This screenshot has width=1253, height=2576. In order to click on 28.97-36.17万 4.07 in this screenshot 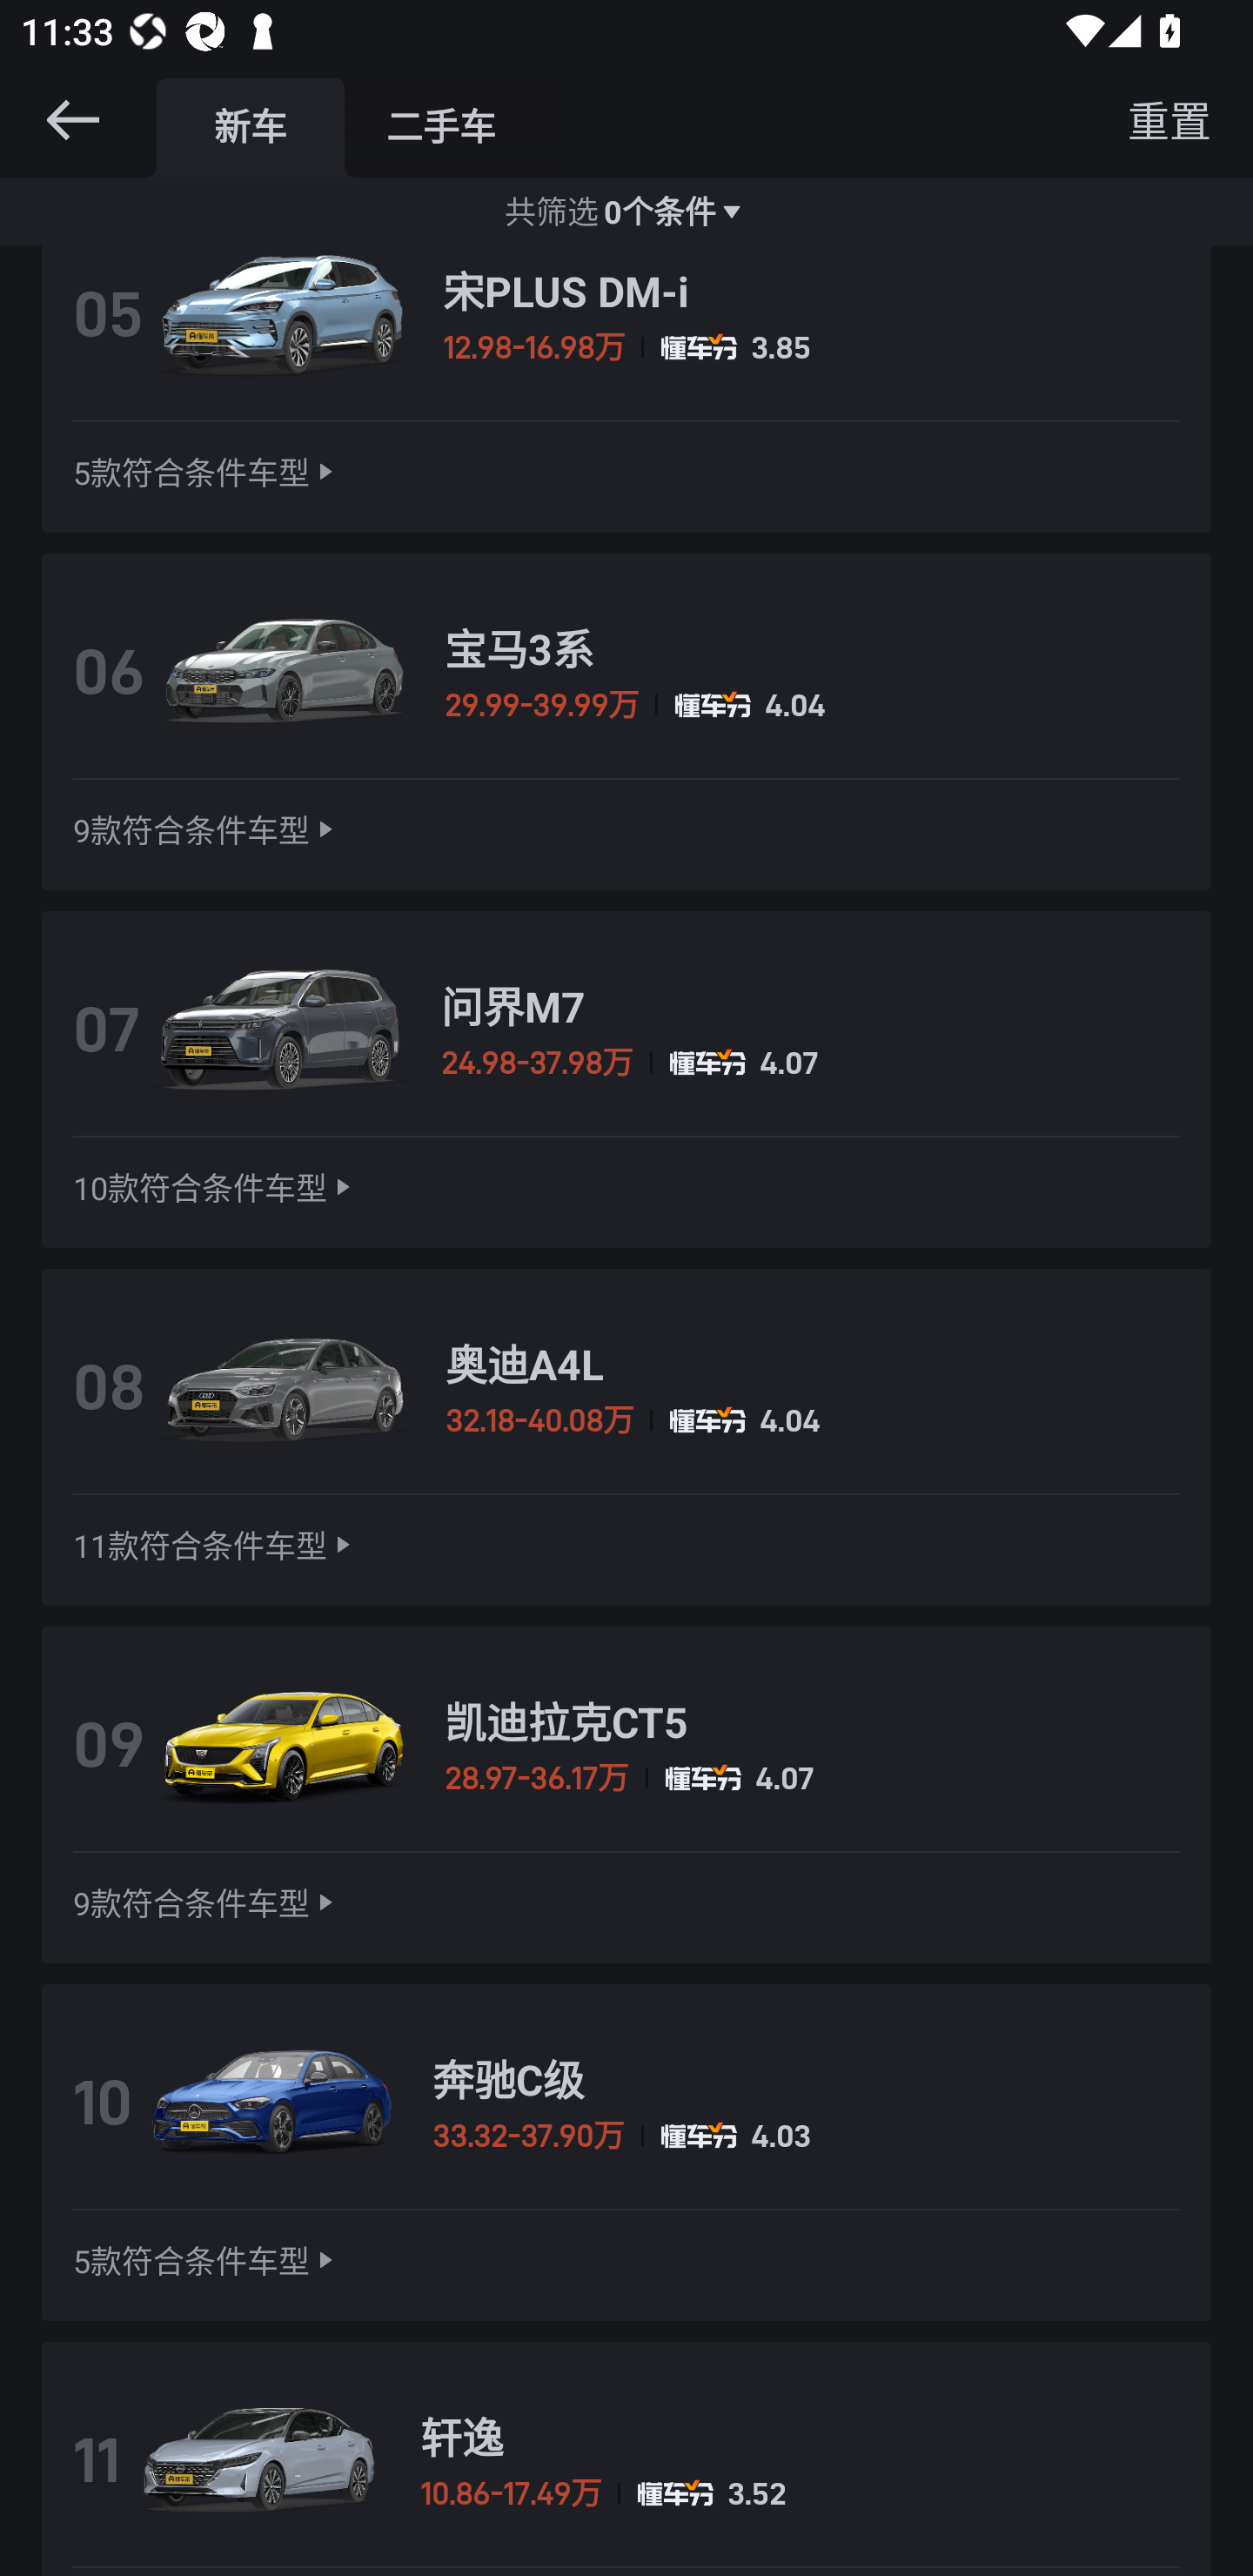, I will do `click(813, 1777)`.